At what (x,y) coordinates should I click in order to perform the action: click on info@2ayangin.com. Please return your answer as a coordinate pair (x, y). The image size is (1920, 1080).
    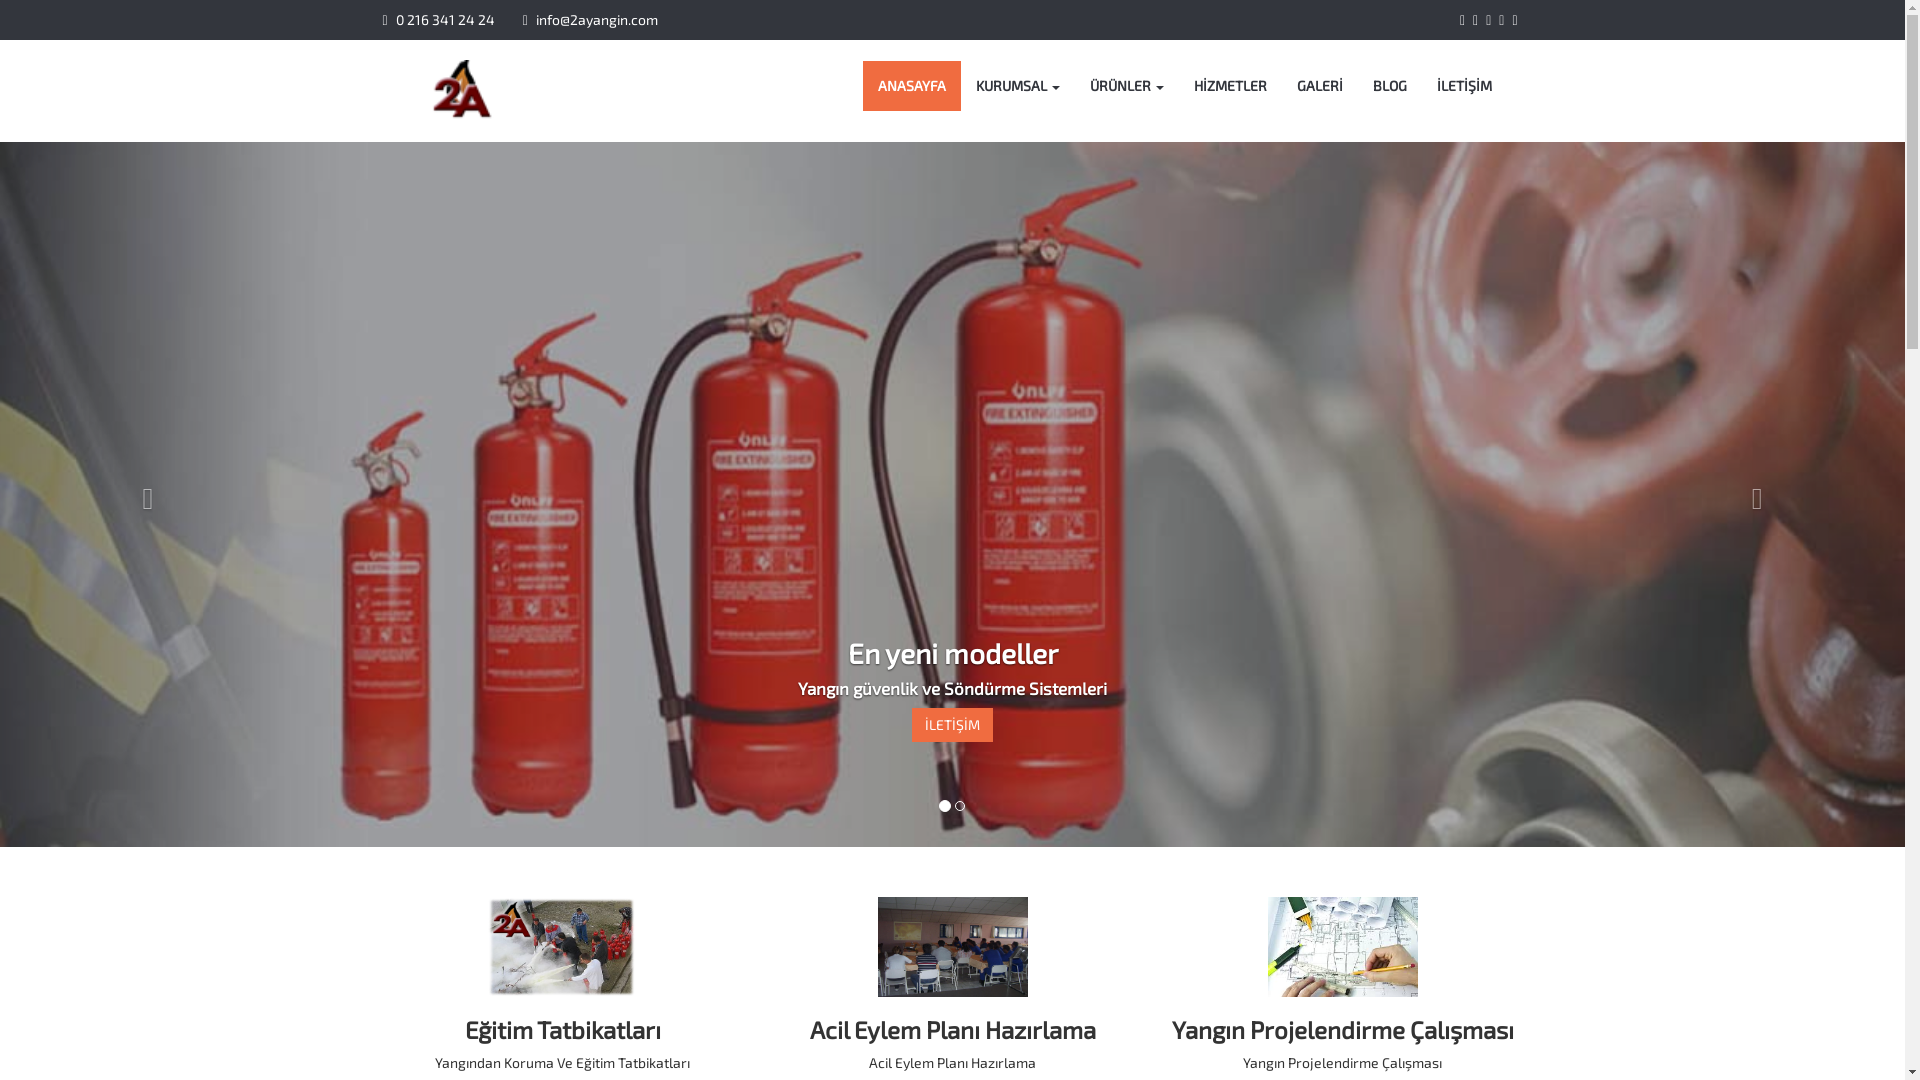
    Looking at the image, I should click on (580, 20).